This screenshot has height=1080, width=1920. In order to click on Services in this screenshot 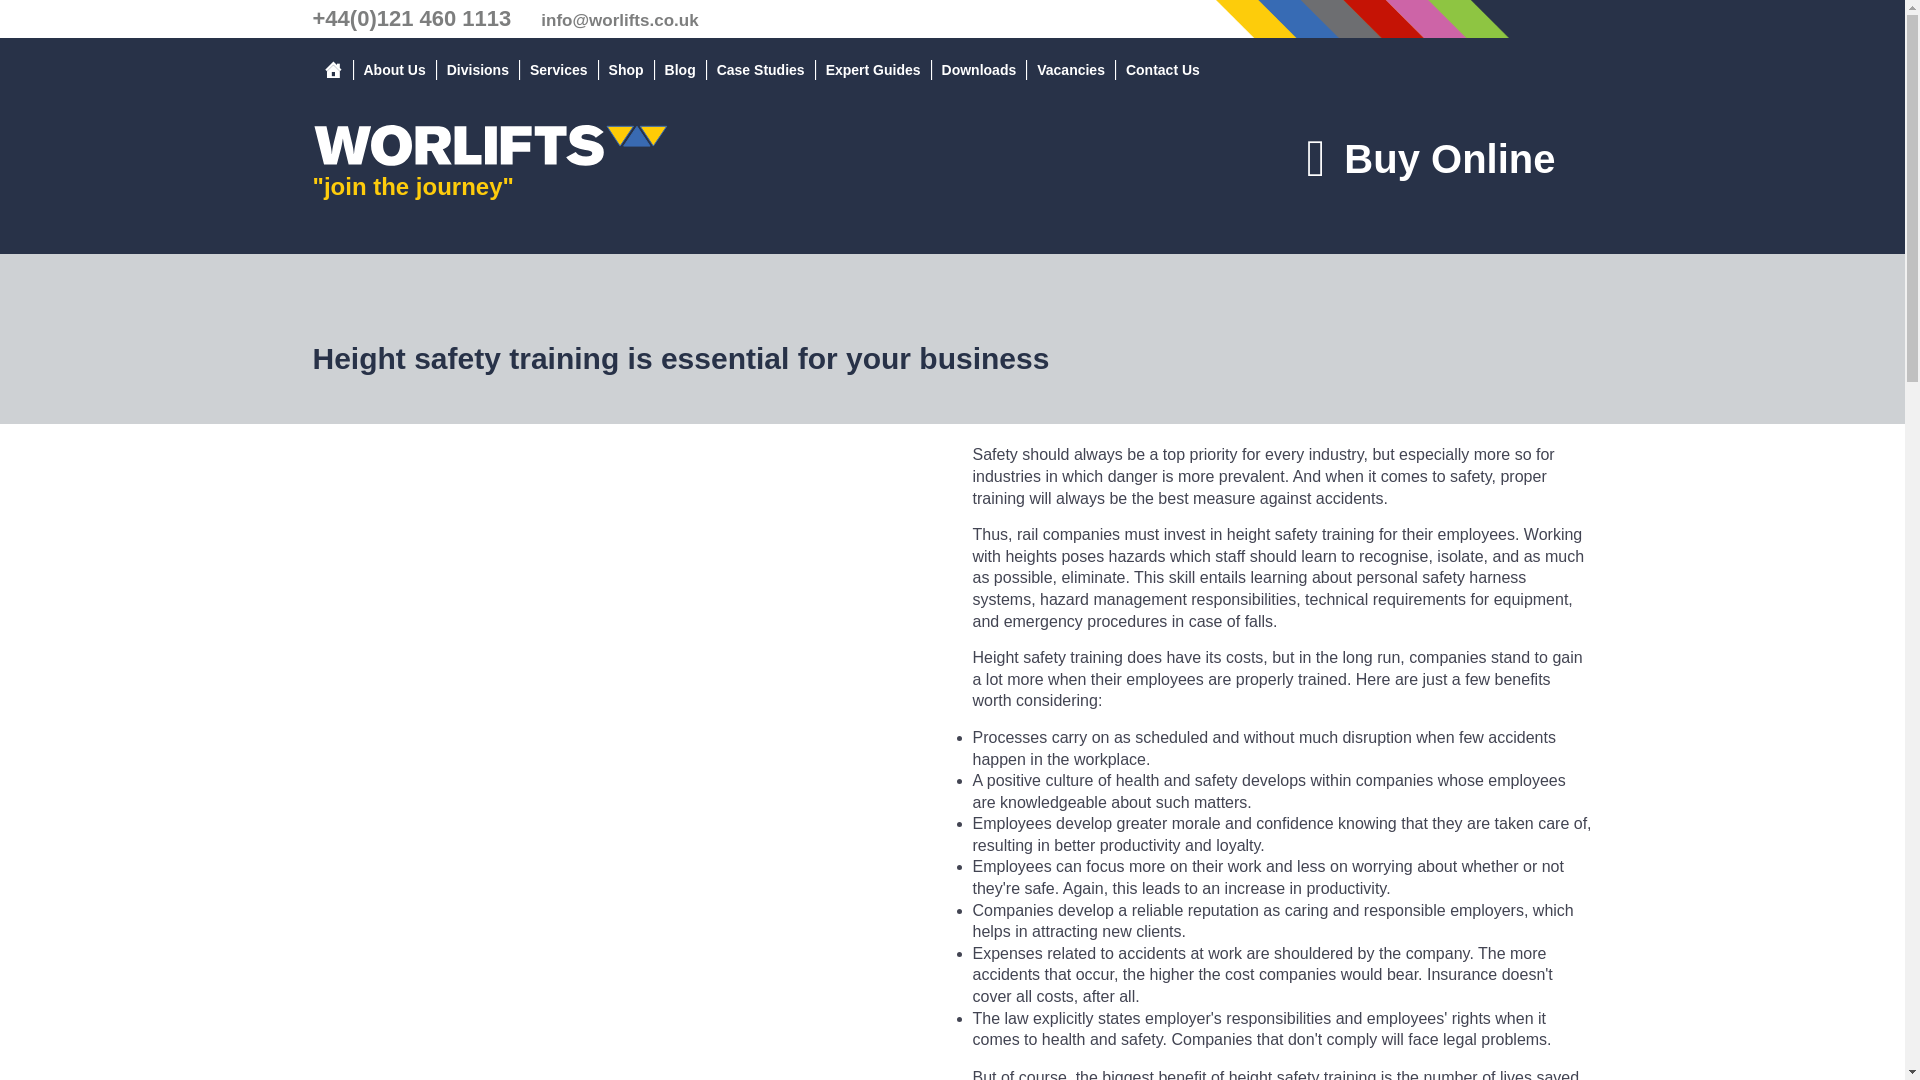, I will do `click(558, 70)`.